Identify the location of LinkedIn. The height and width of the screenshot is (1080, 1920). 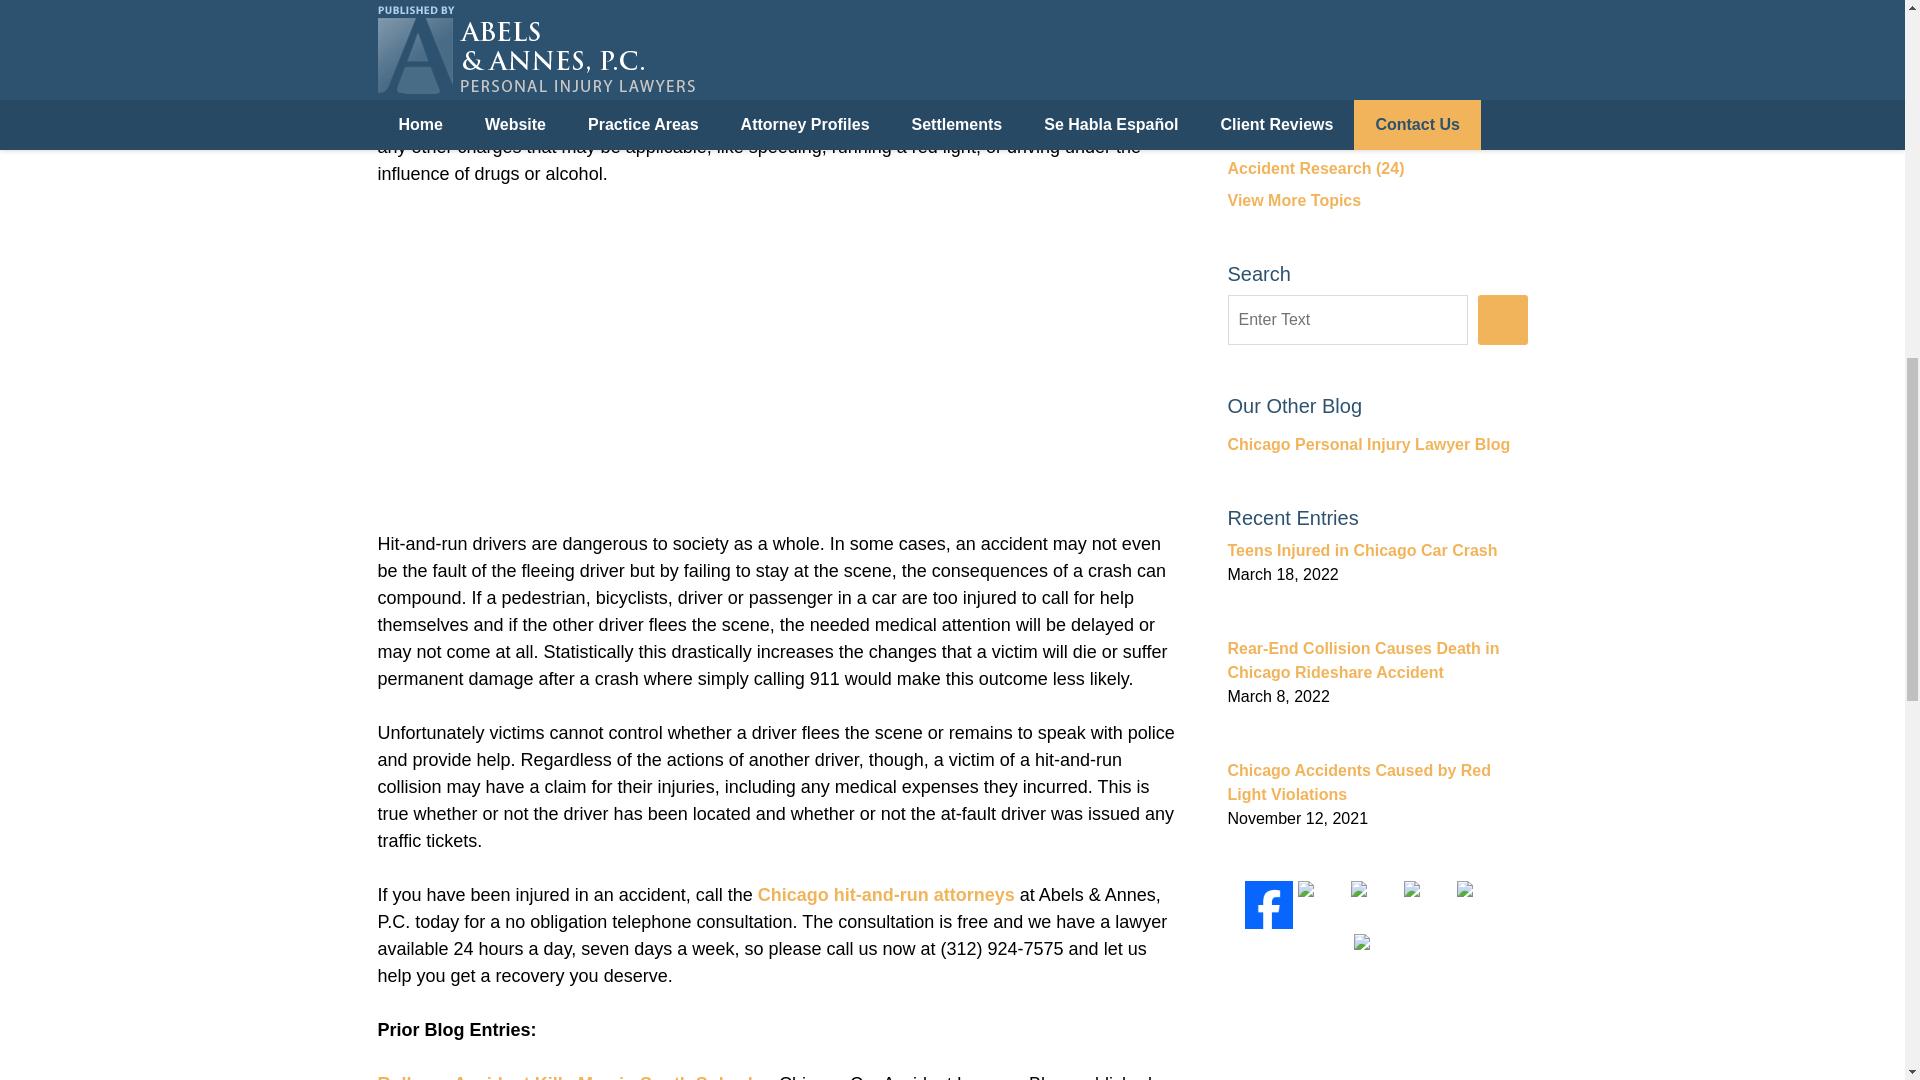
(1375, 904).